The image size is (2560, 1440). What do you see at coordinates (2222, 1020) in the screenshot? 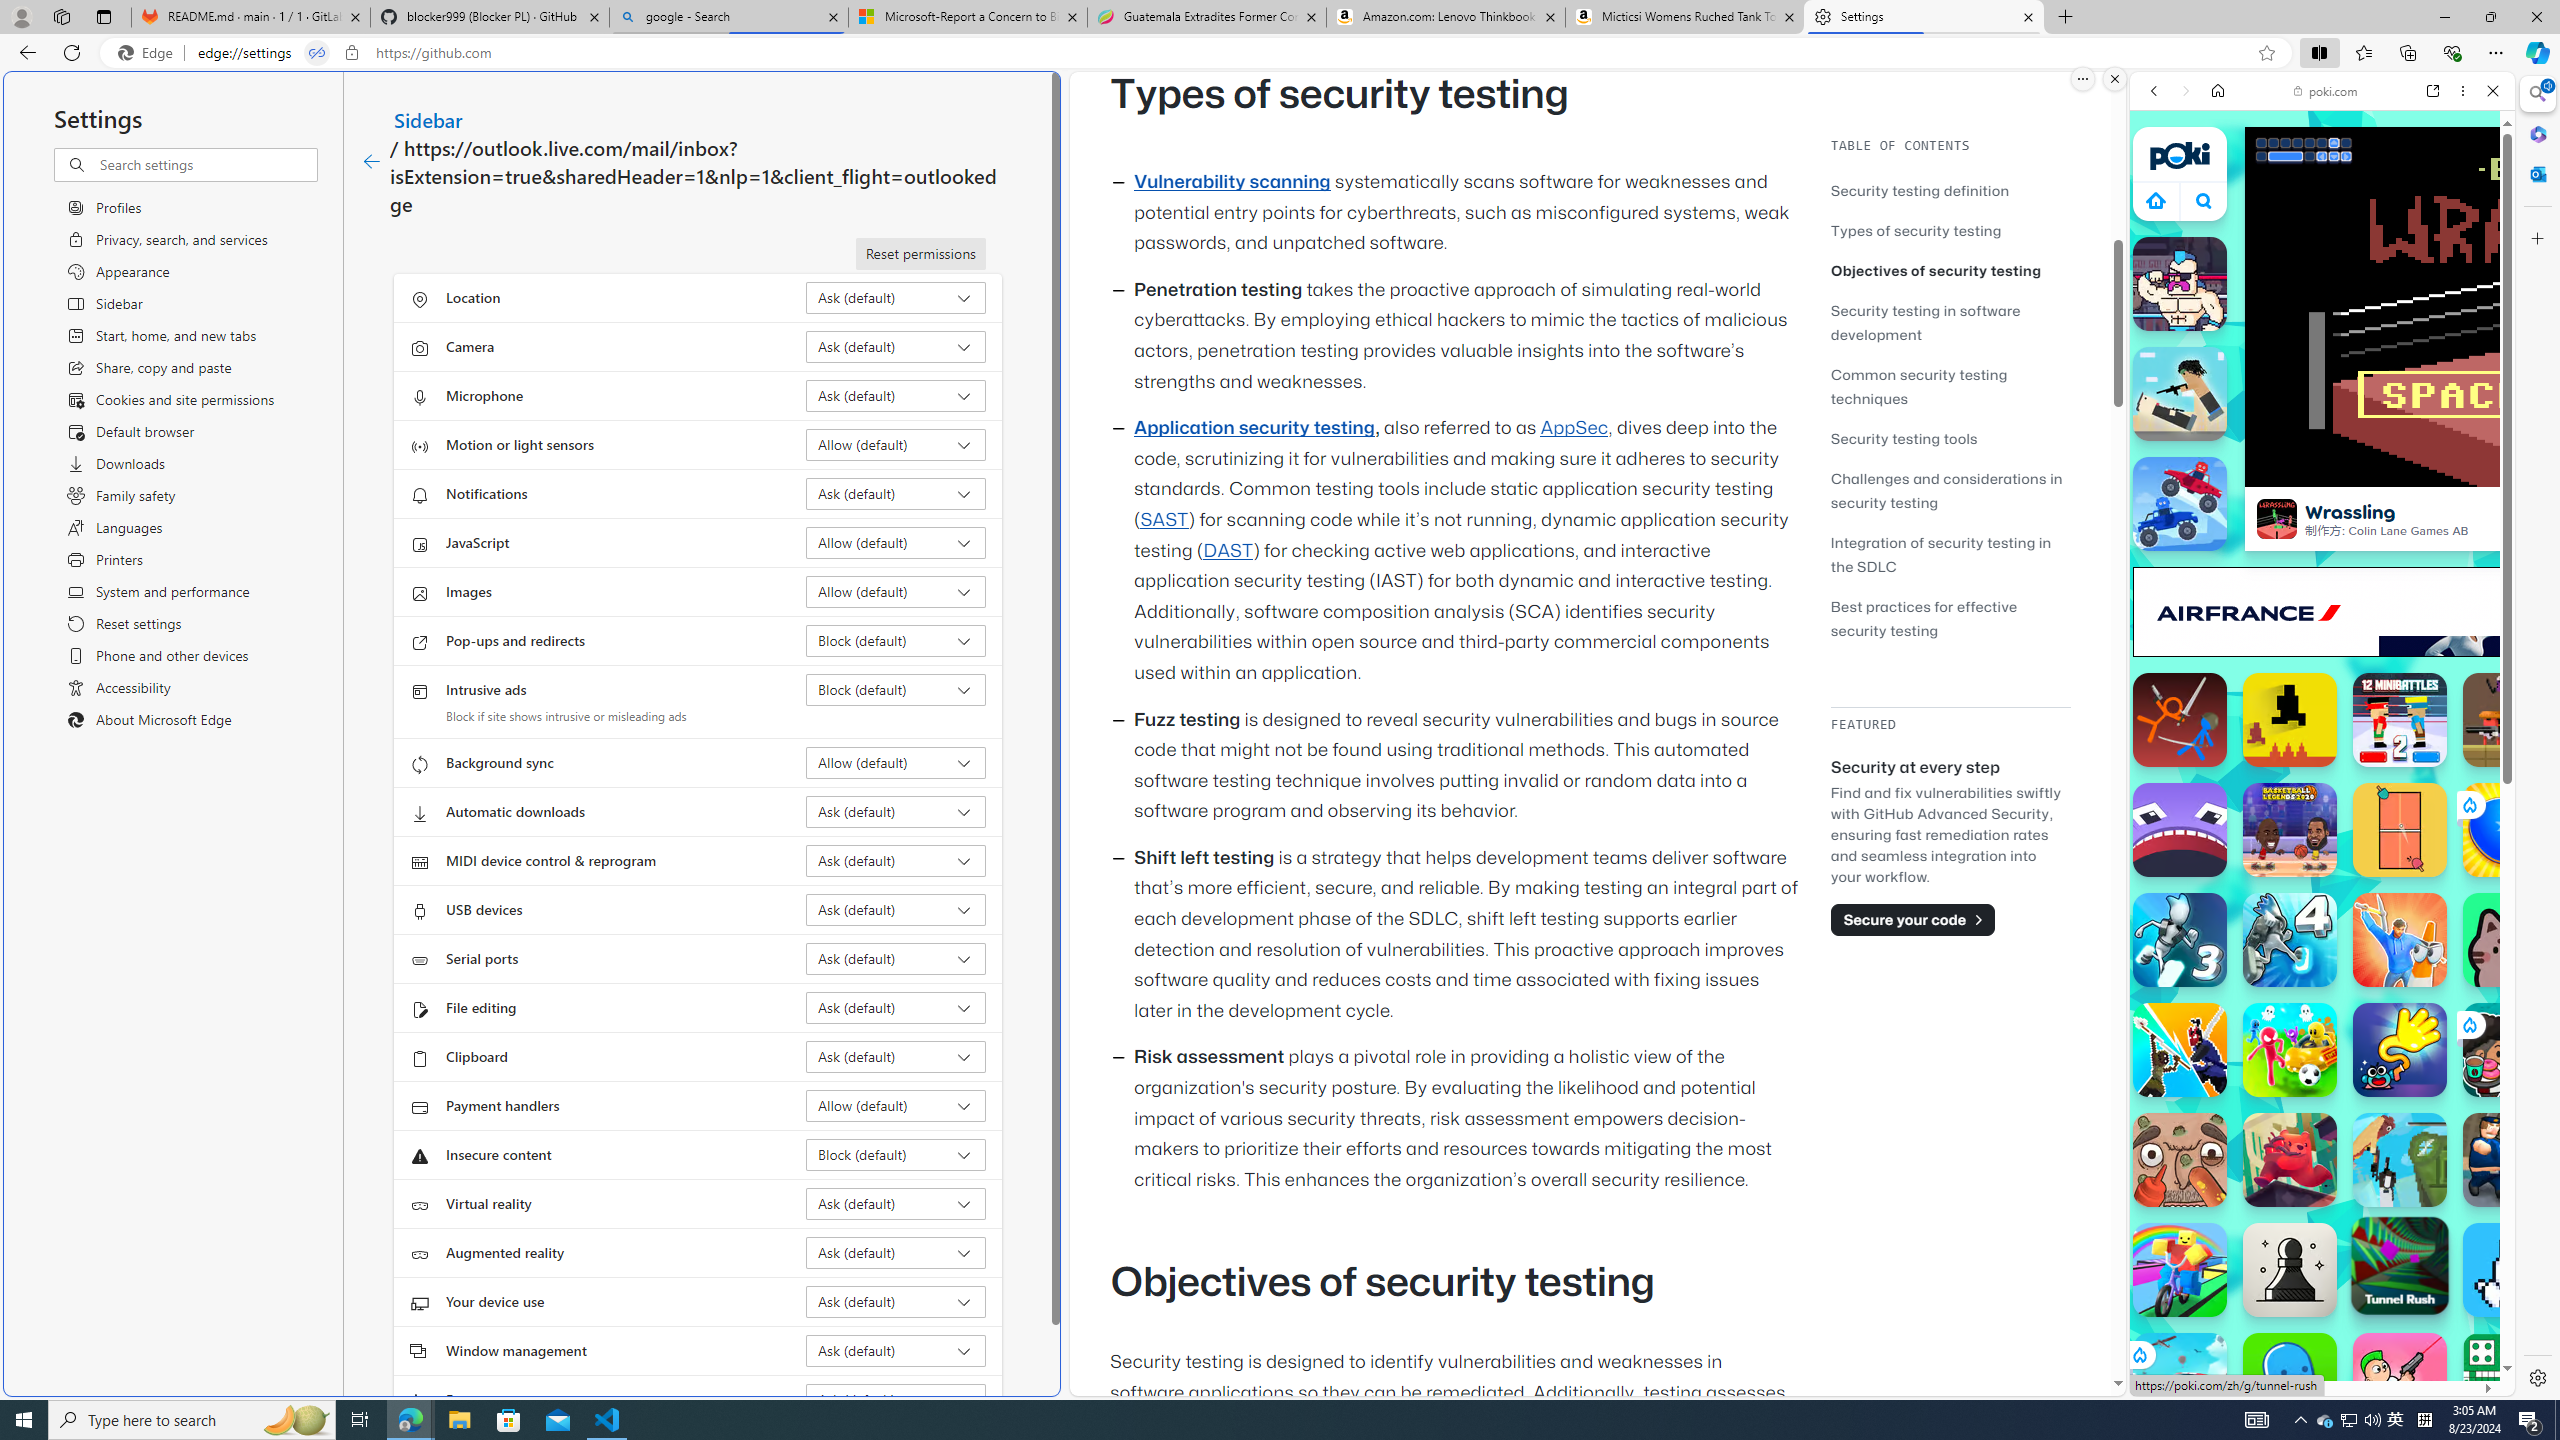
I see `Hills of Steel` at bounding box center [2222, 1020].